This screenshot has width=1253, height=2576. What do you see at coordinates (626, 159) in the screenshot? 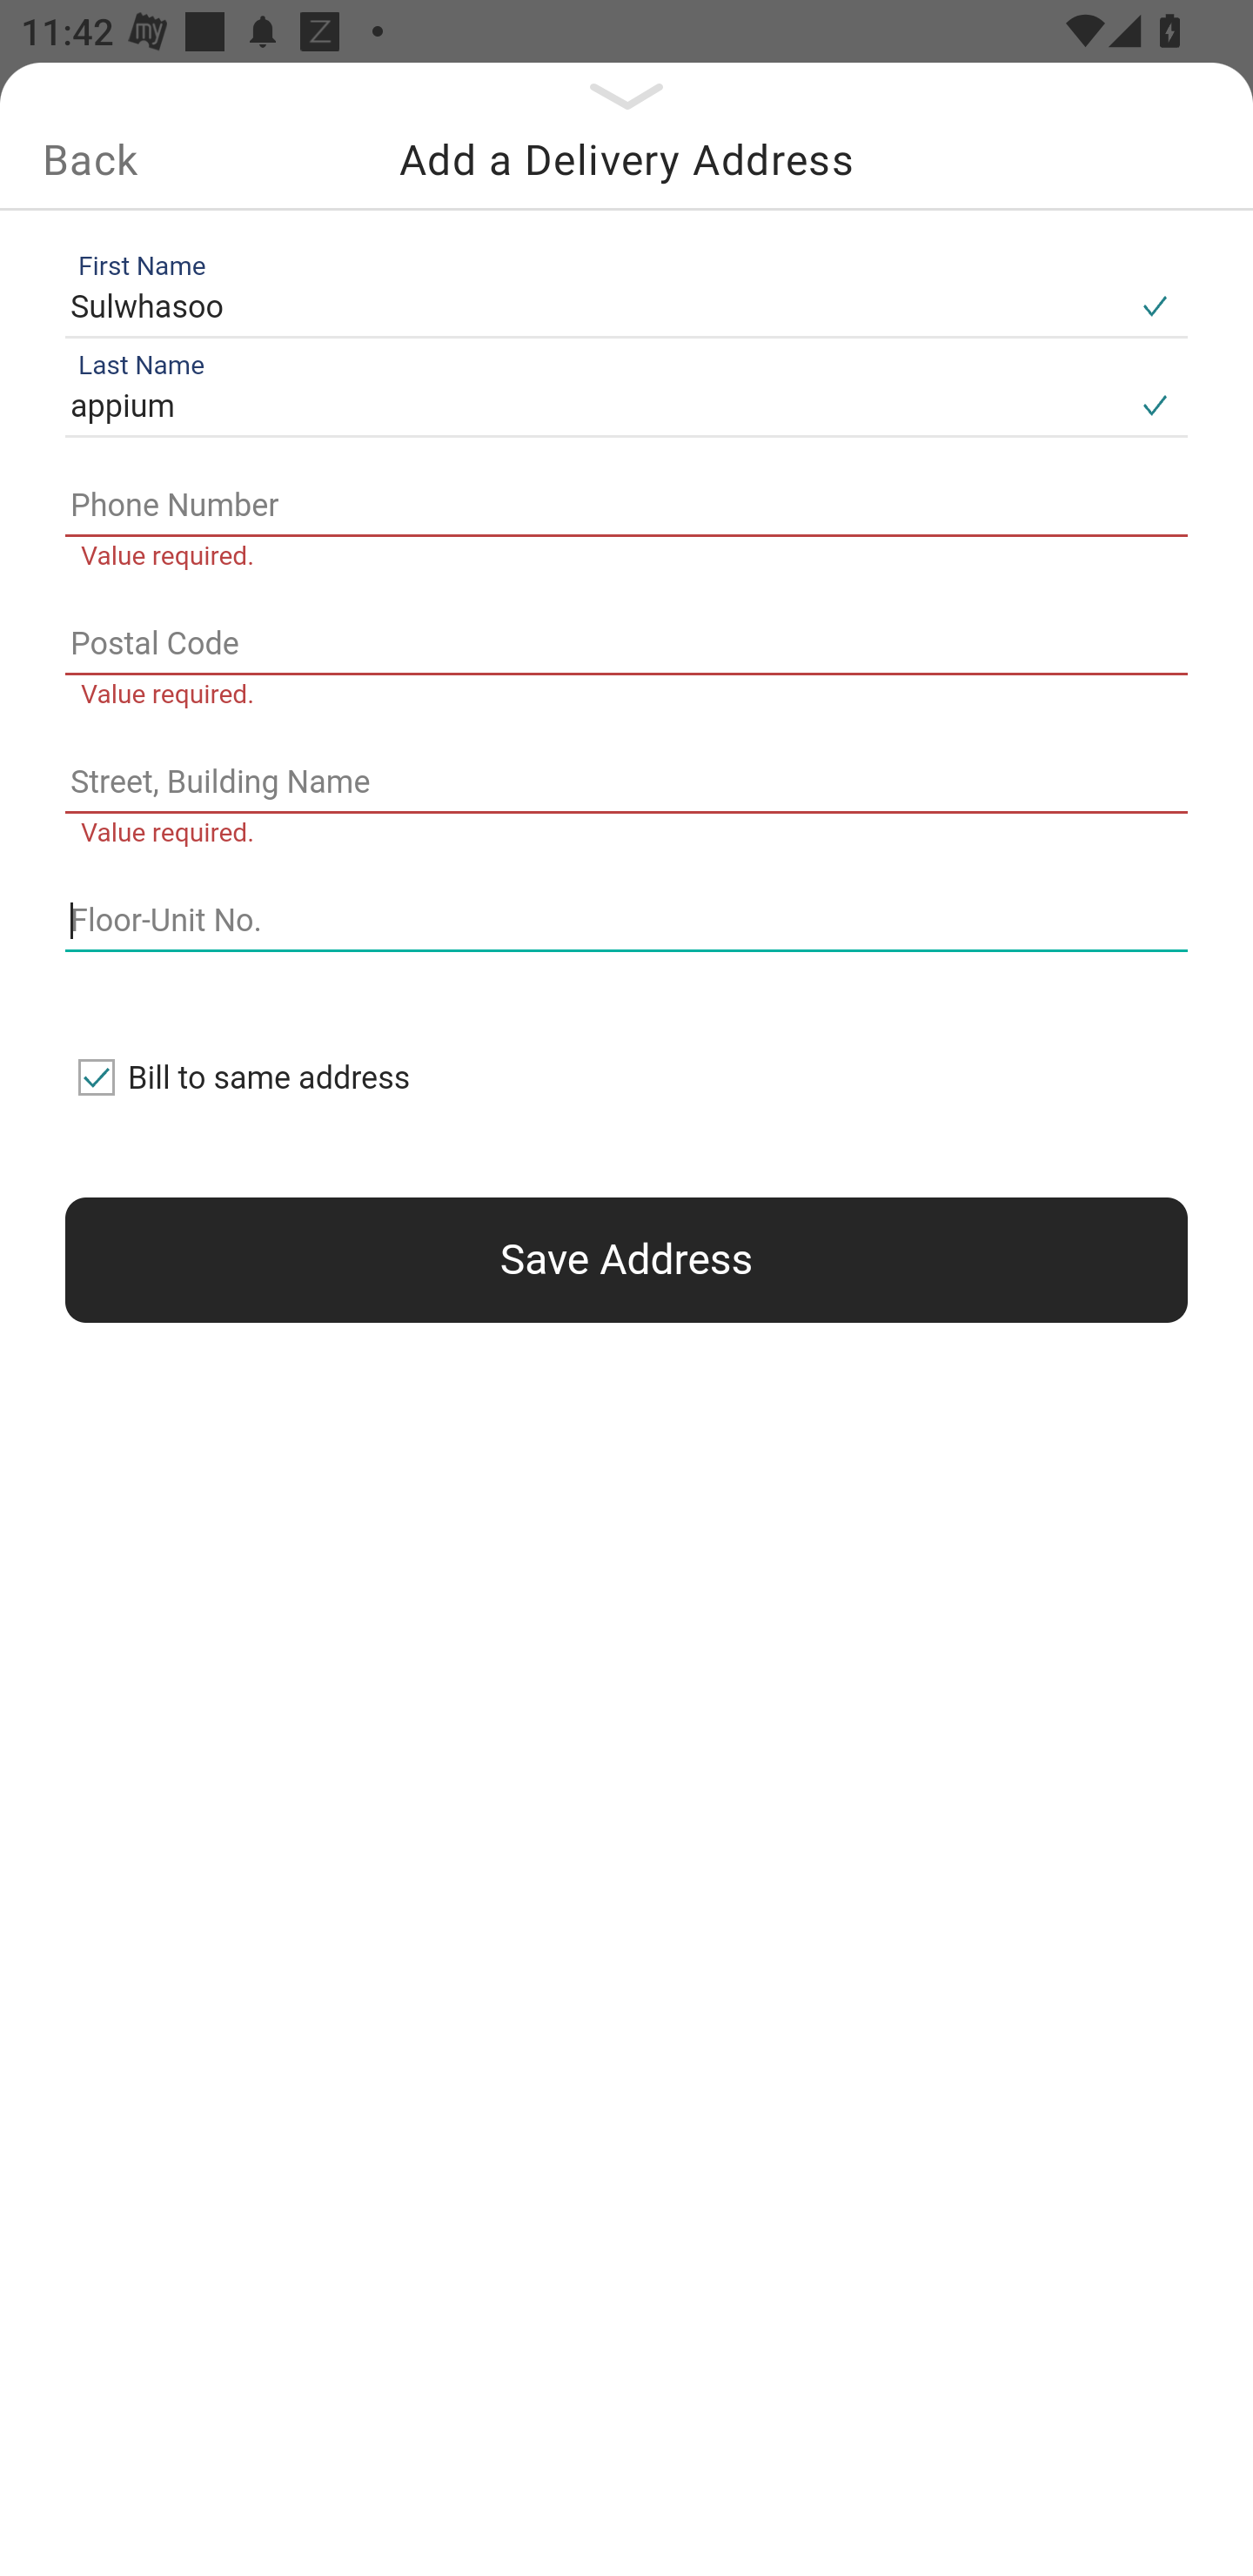
I see `Add a Delivery Address` at bounding box center [626, 159].